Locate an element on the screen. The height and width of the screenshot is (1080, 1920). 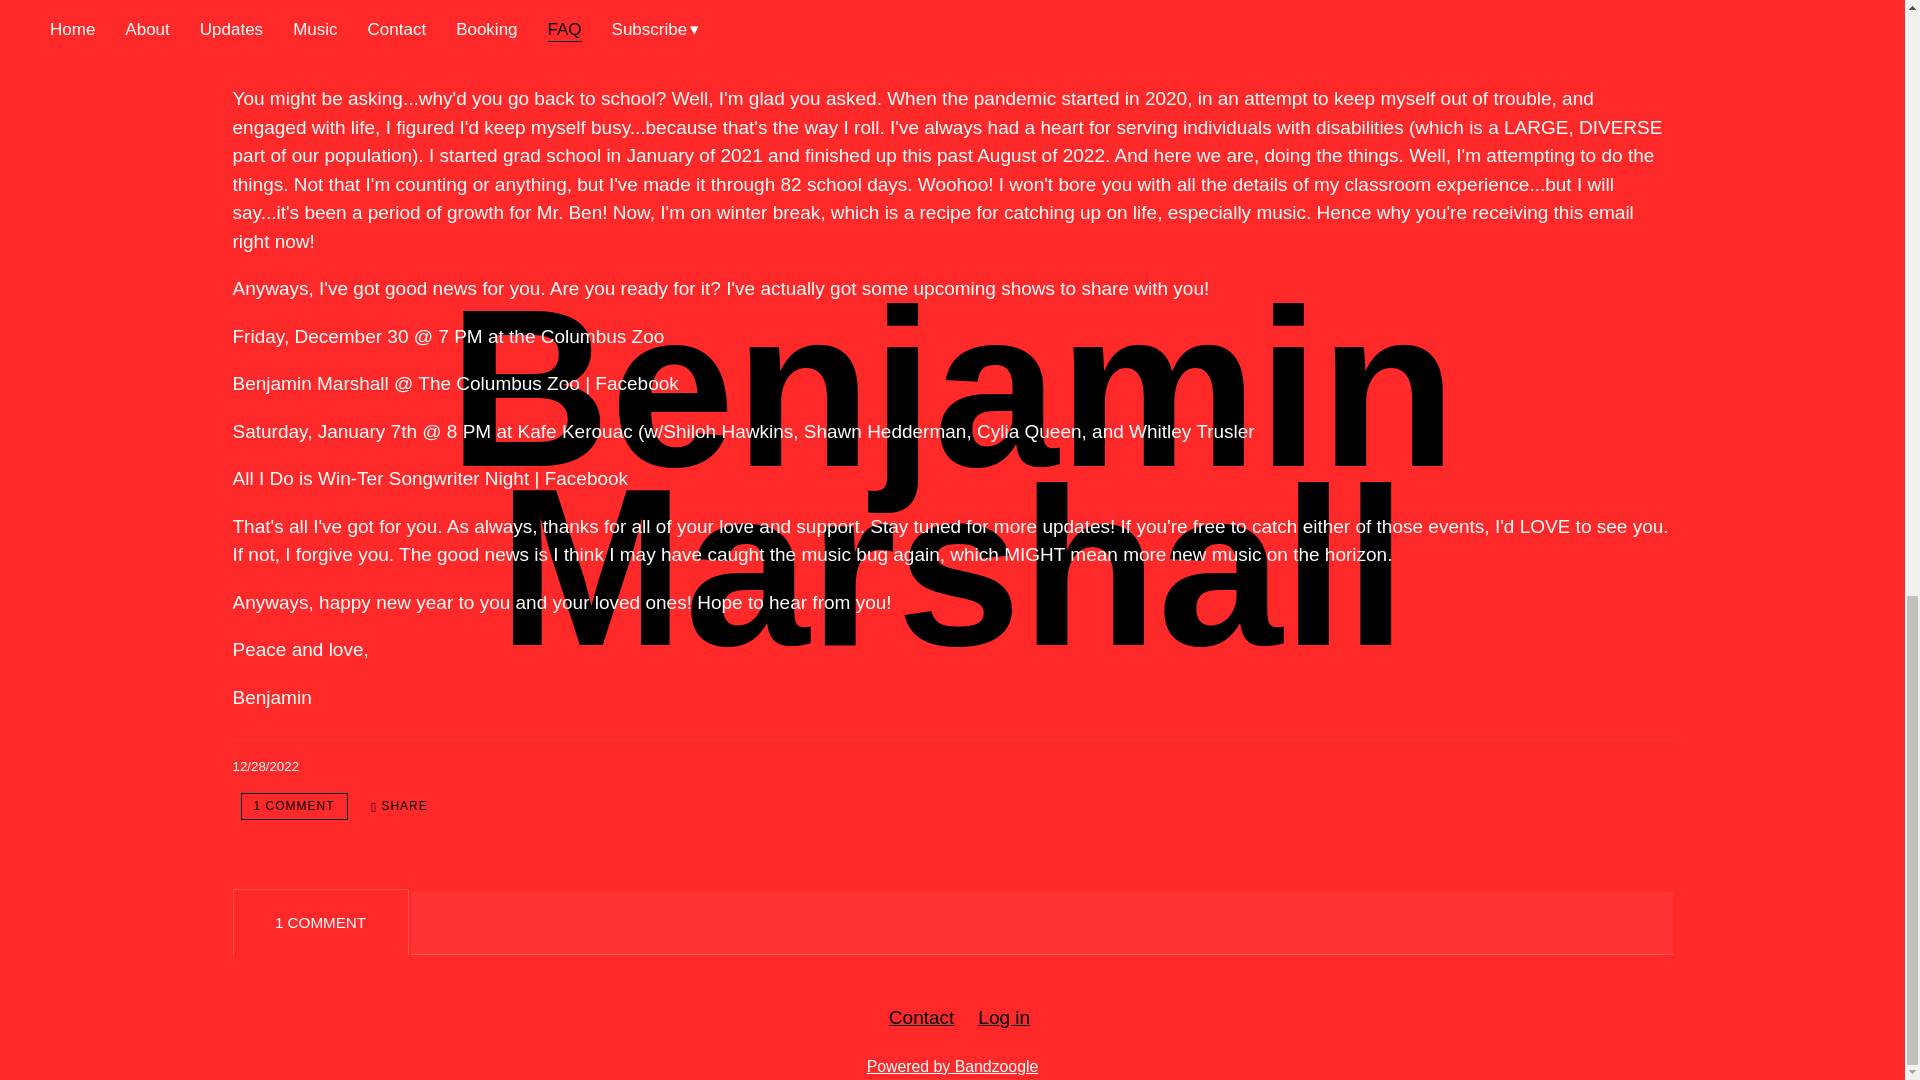
Contact is located at coordinates (921, 1017).